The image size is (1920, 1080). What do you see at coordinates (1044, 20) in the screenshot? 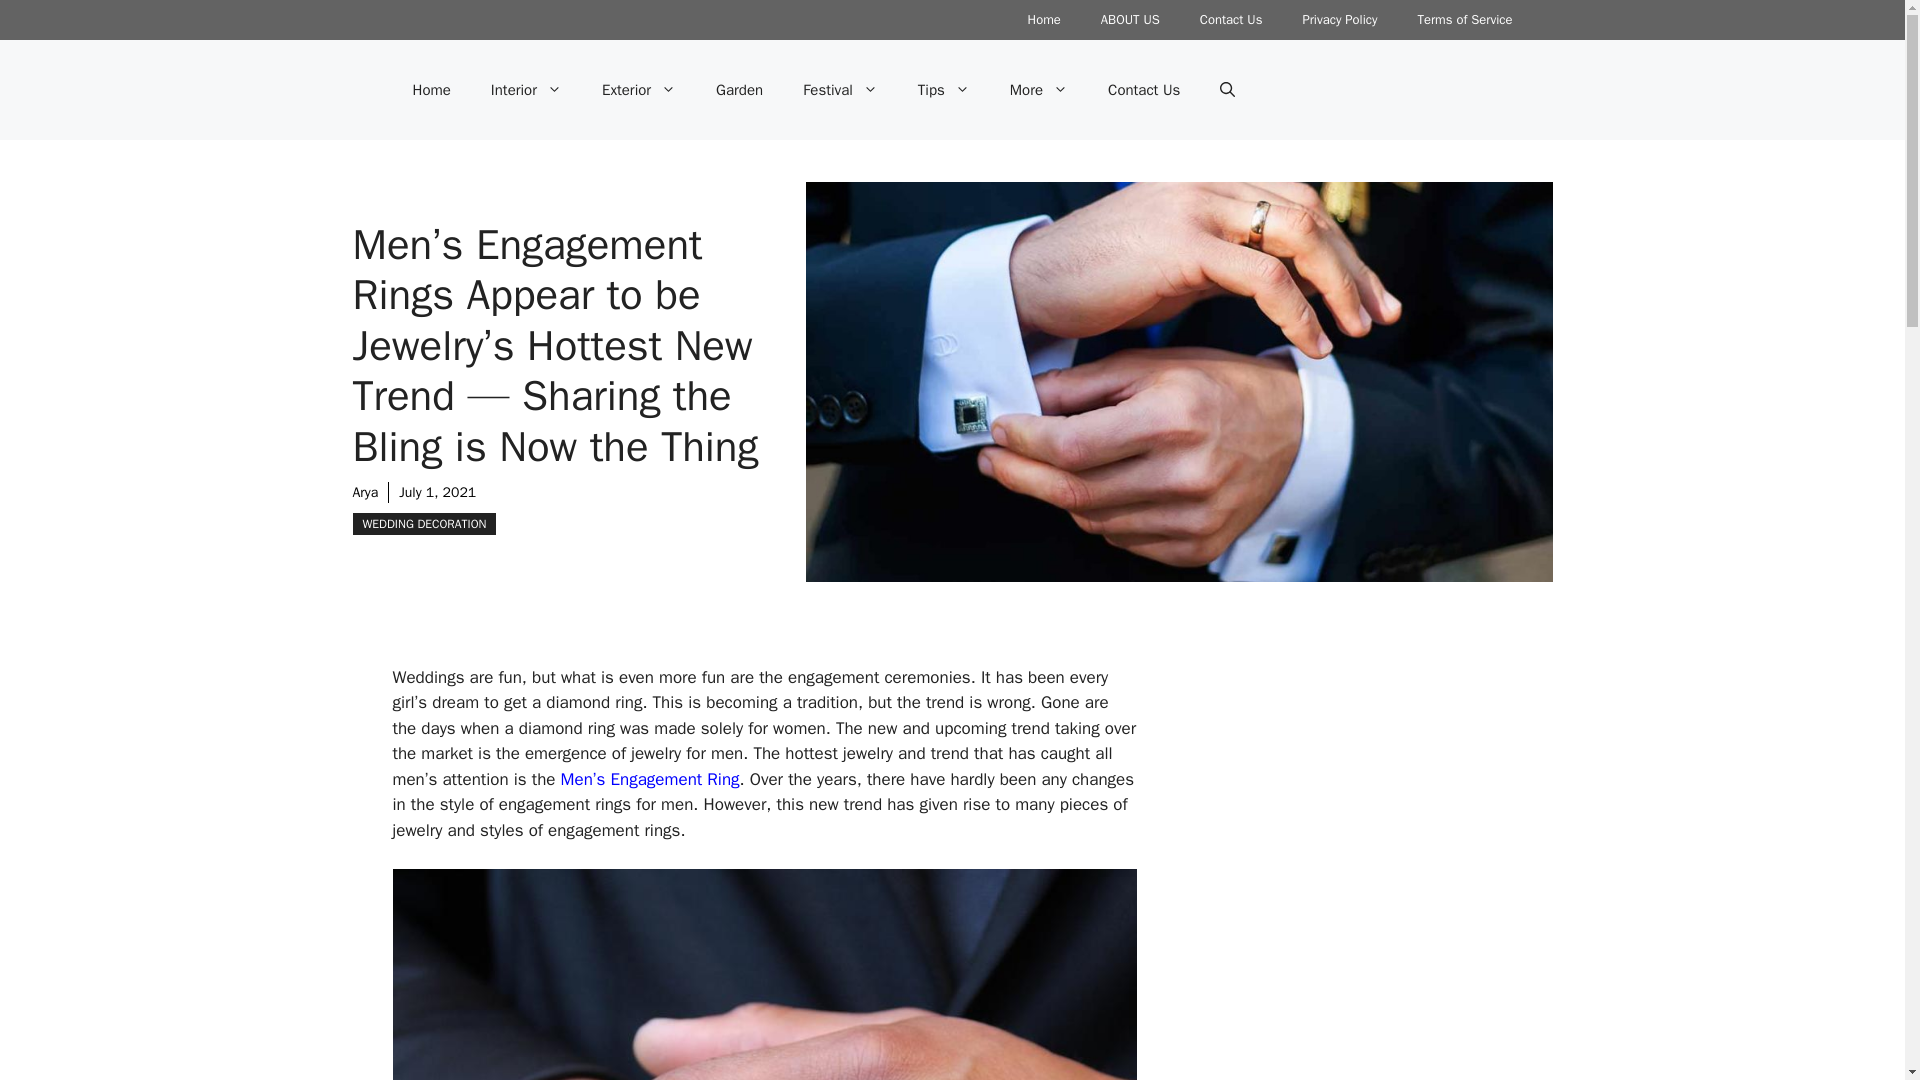
I see `Home` at bounding box center [1044, 20].